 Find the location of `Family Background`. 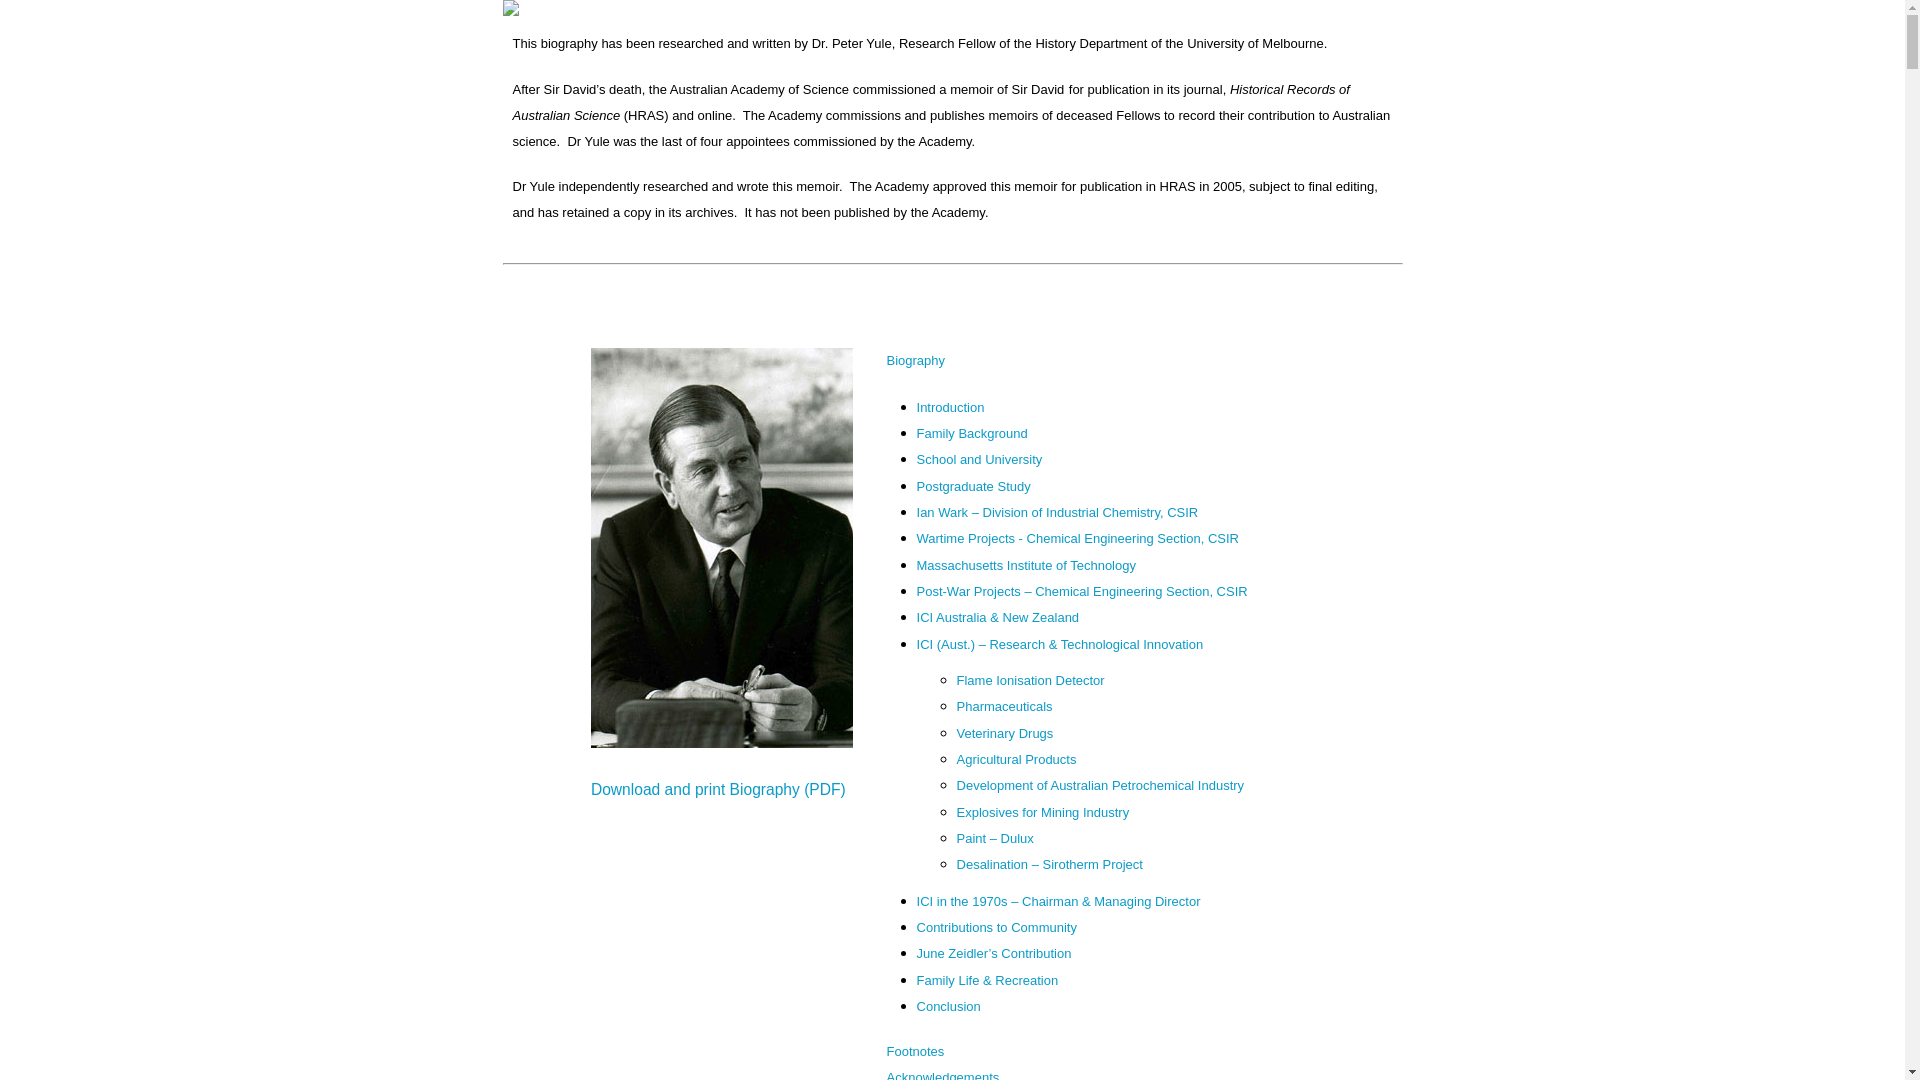

Family Background is located at coordinates (972, 432).